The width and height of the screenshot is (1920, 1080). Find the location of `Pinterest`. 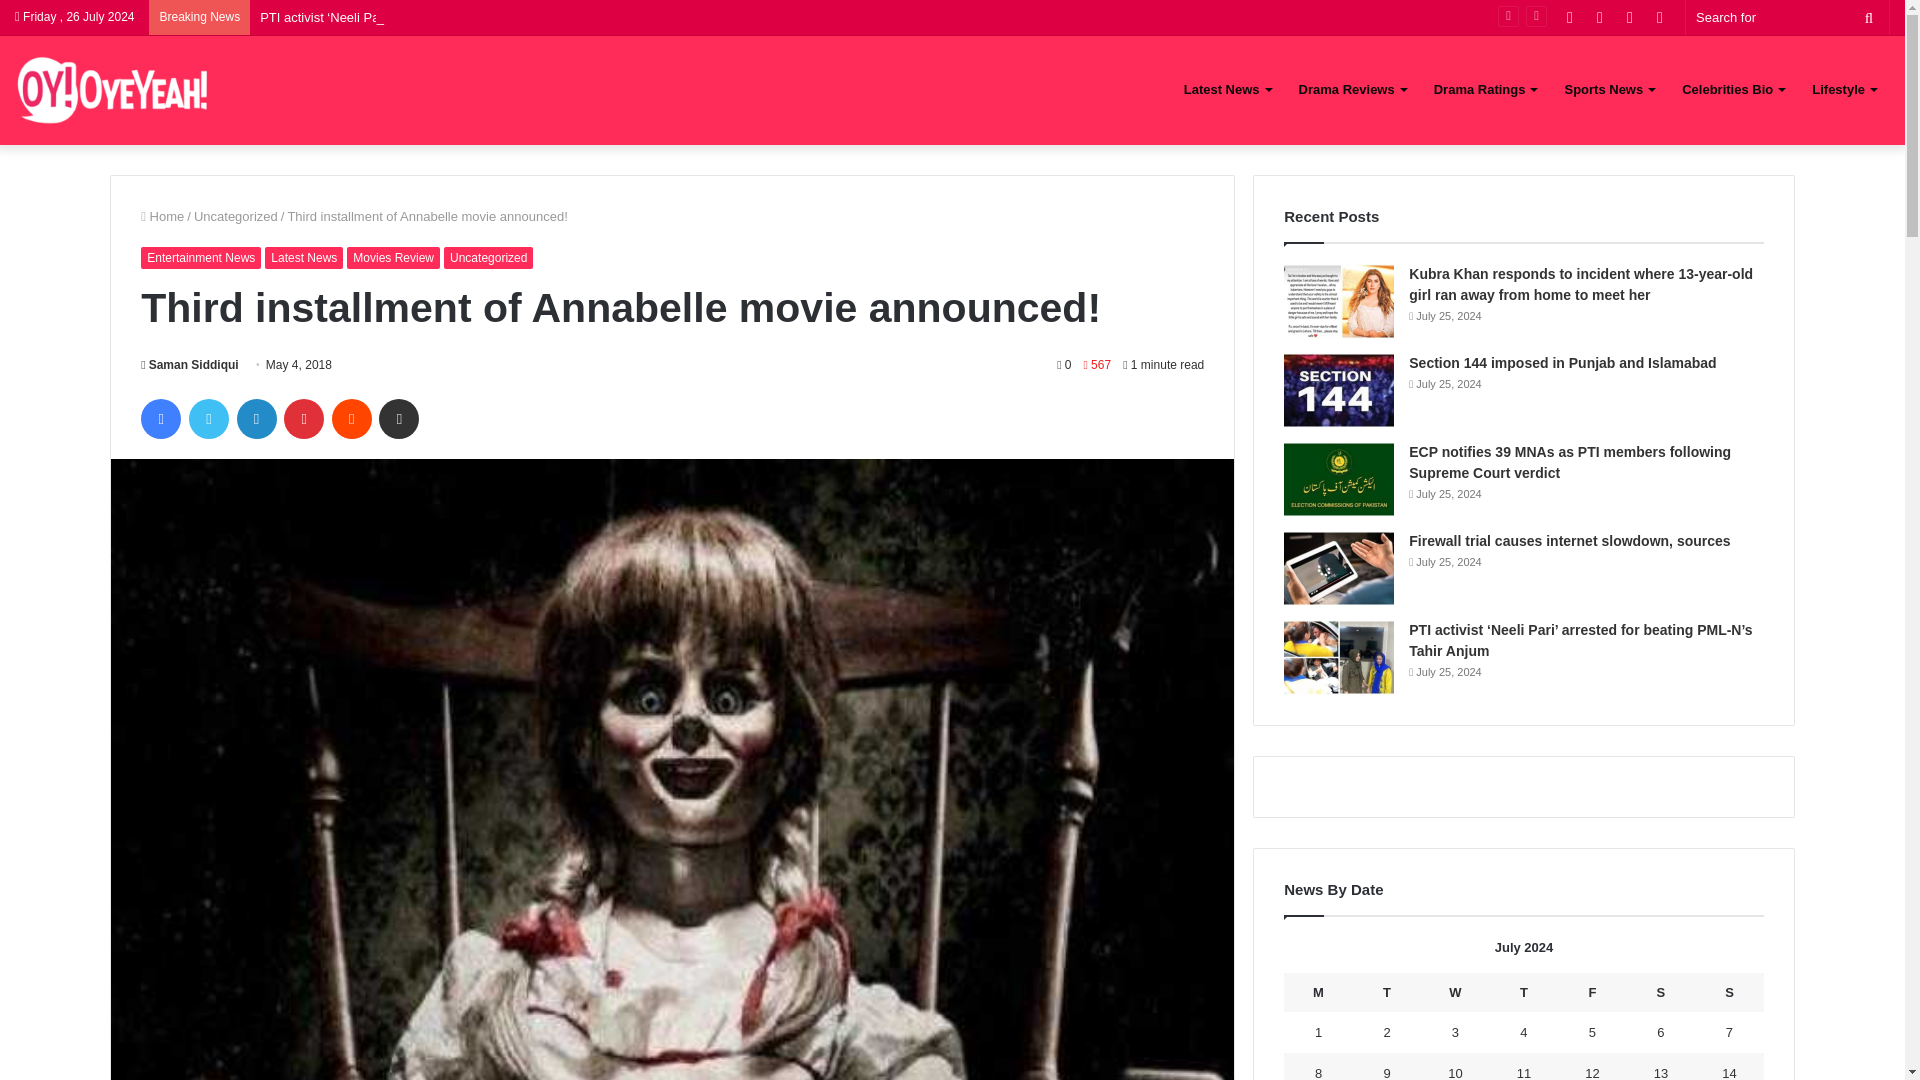

Pinterest is located at coordinates (304, 418).